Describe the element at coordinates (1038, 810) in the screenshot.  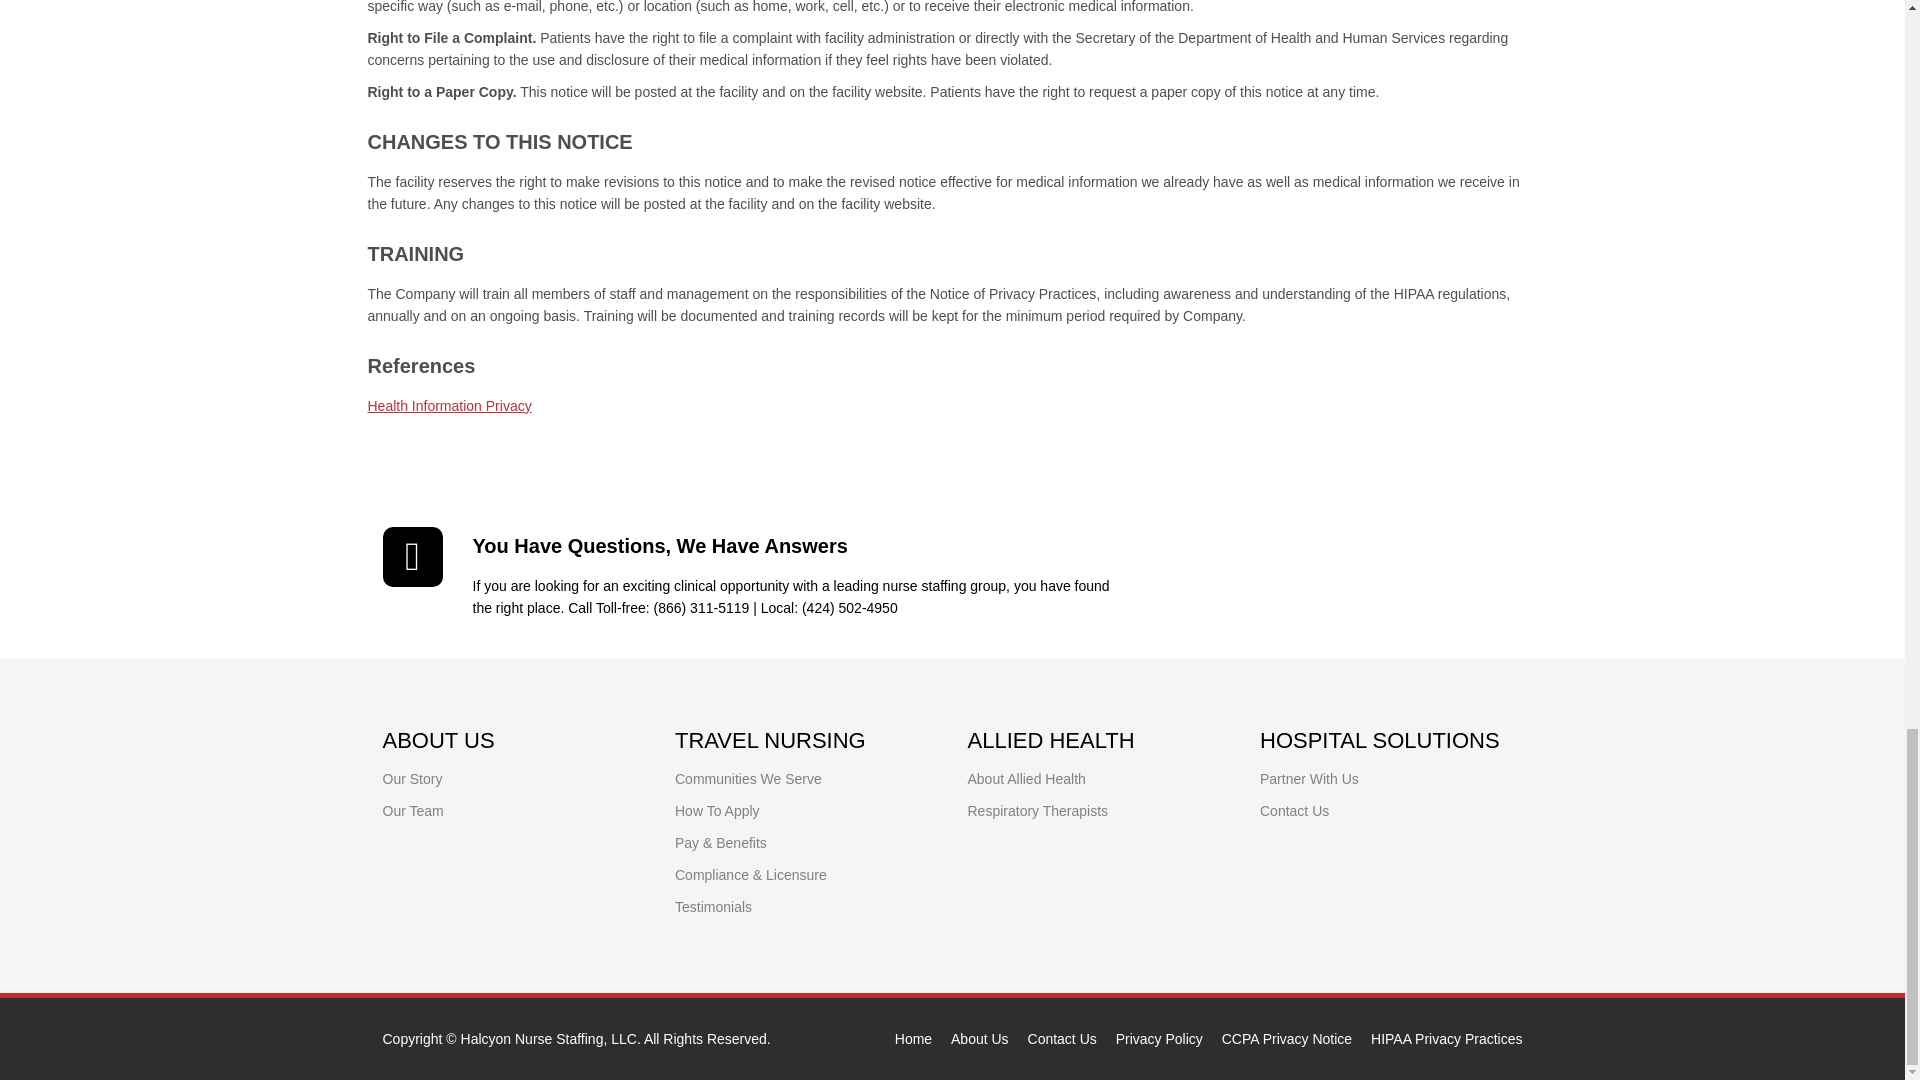
I see `Respiratory Therapists` at that location.